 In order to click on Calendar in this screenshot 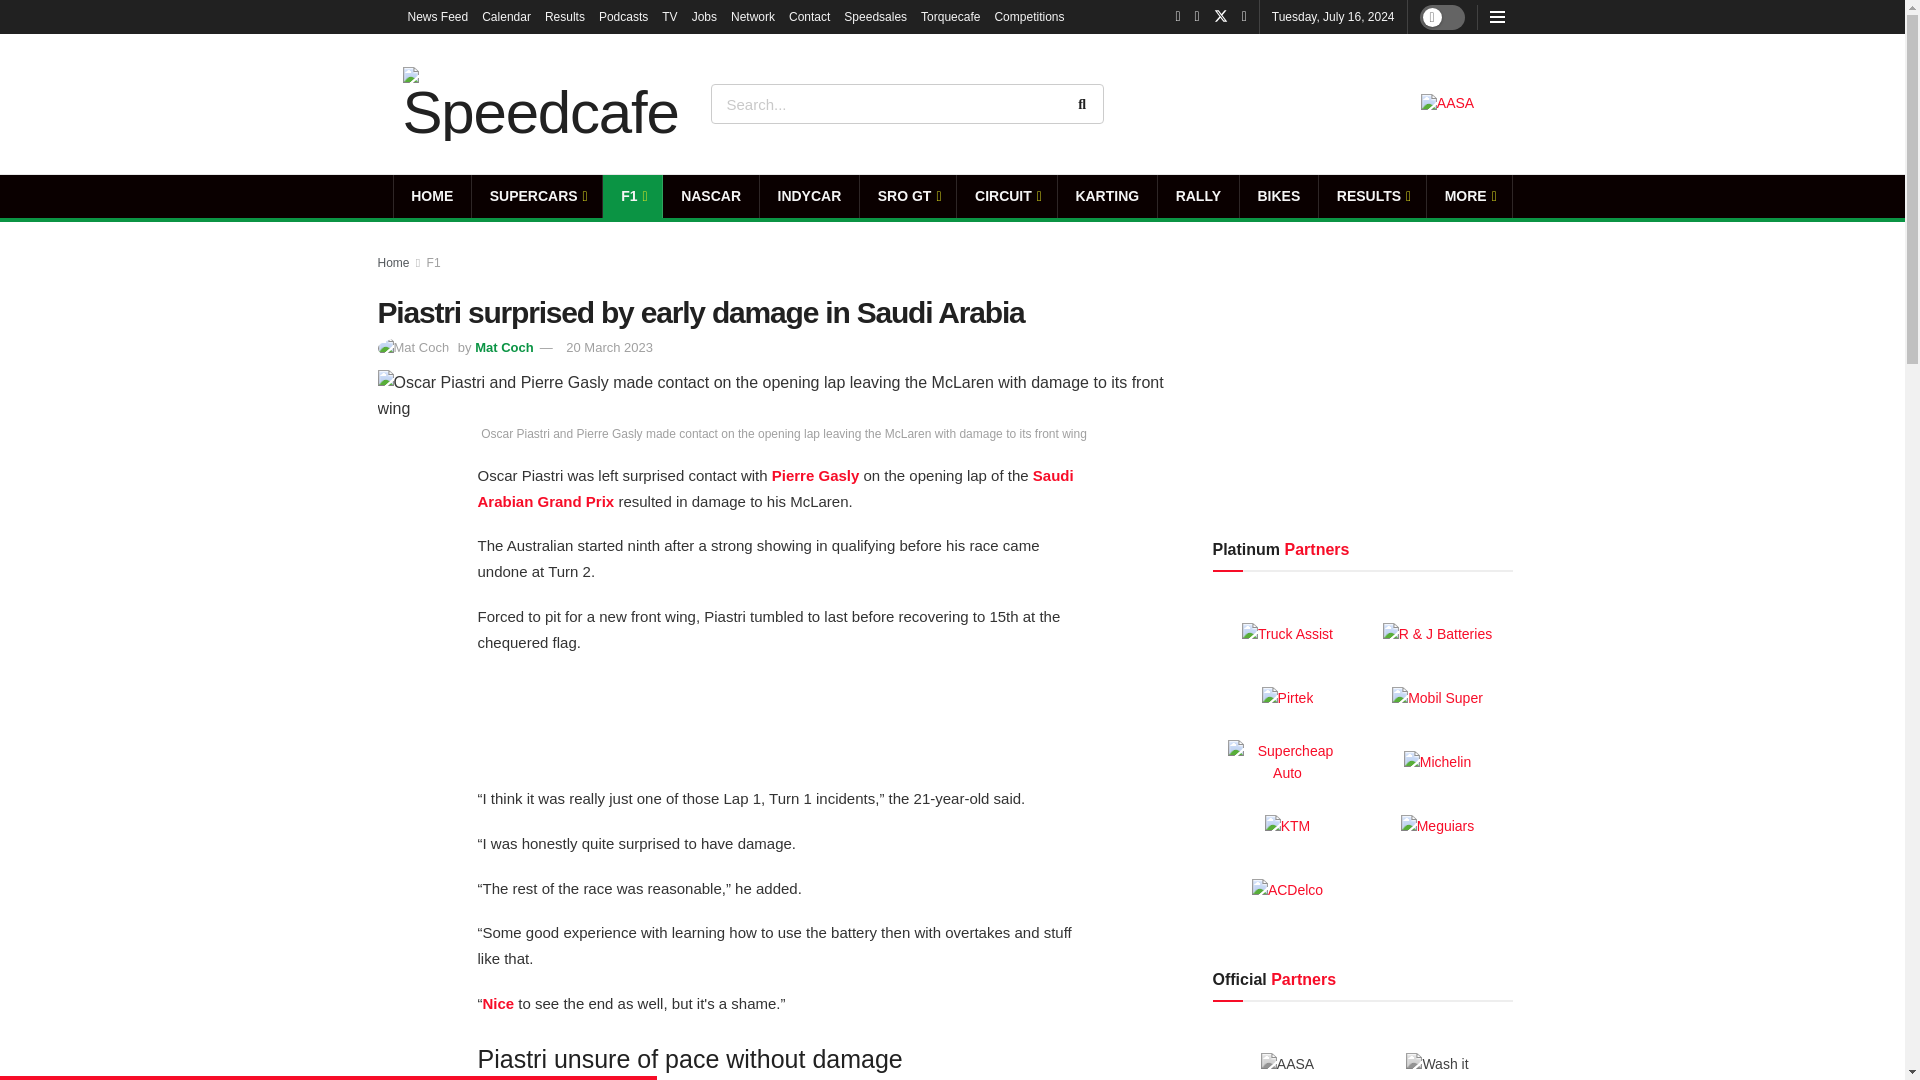, I will do `click(506, 16)`.